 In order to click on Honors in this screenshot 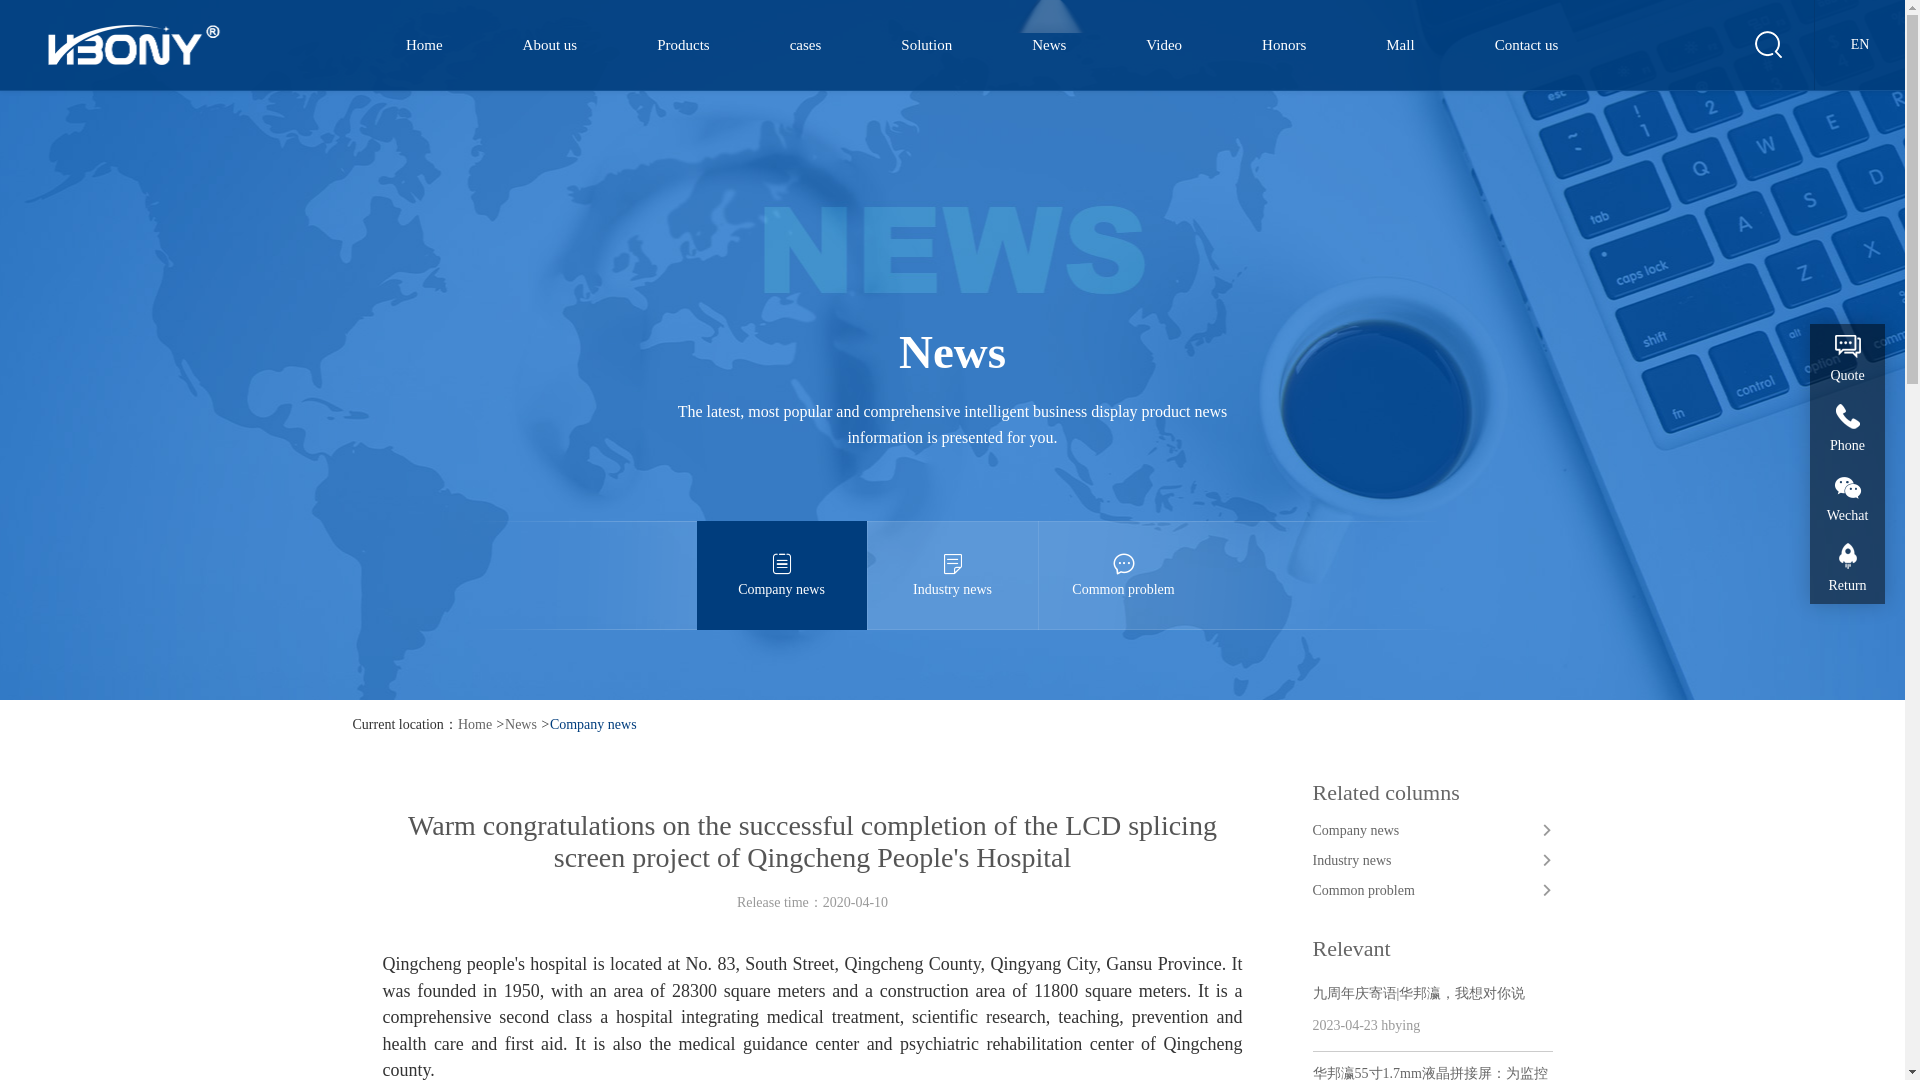, I will do `click(1283, 44)`.